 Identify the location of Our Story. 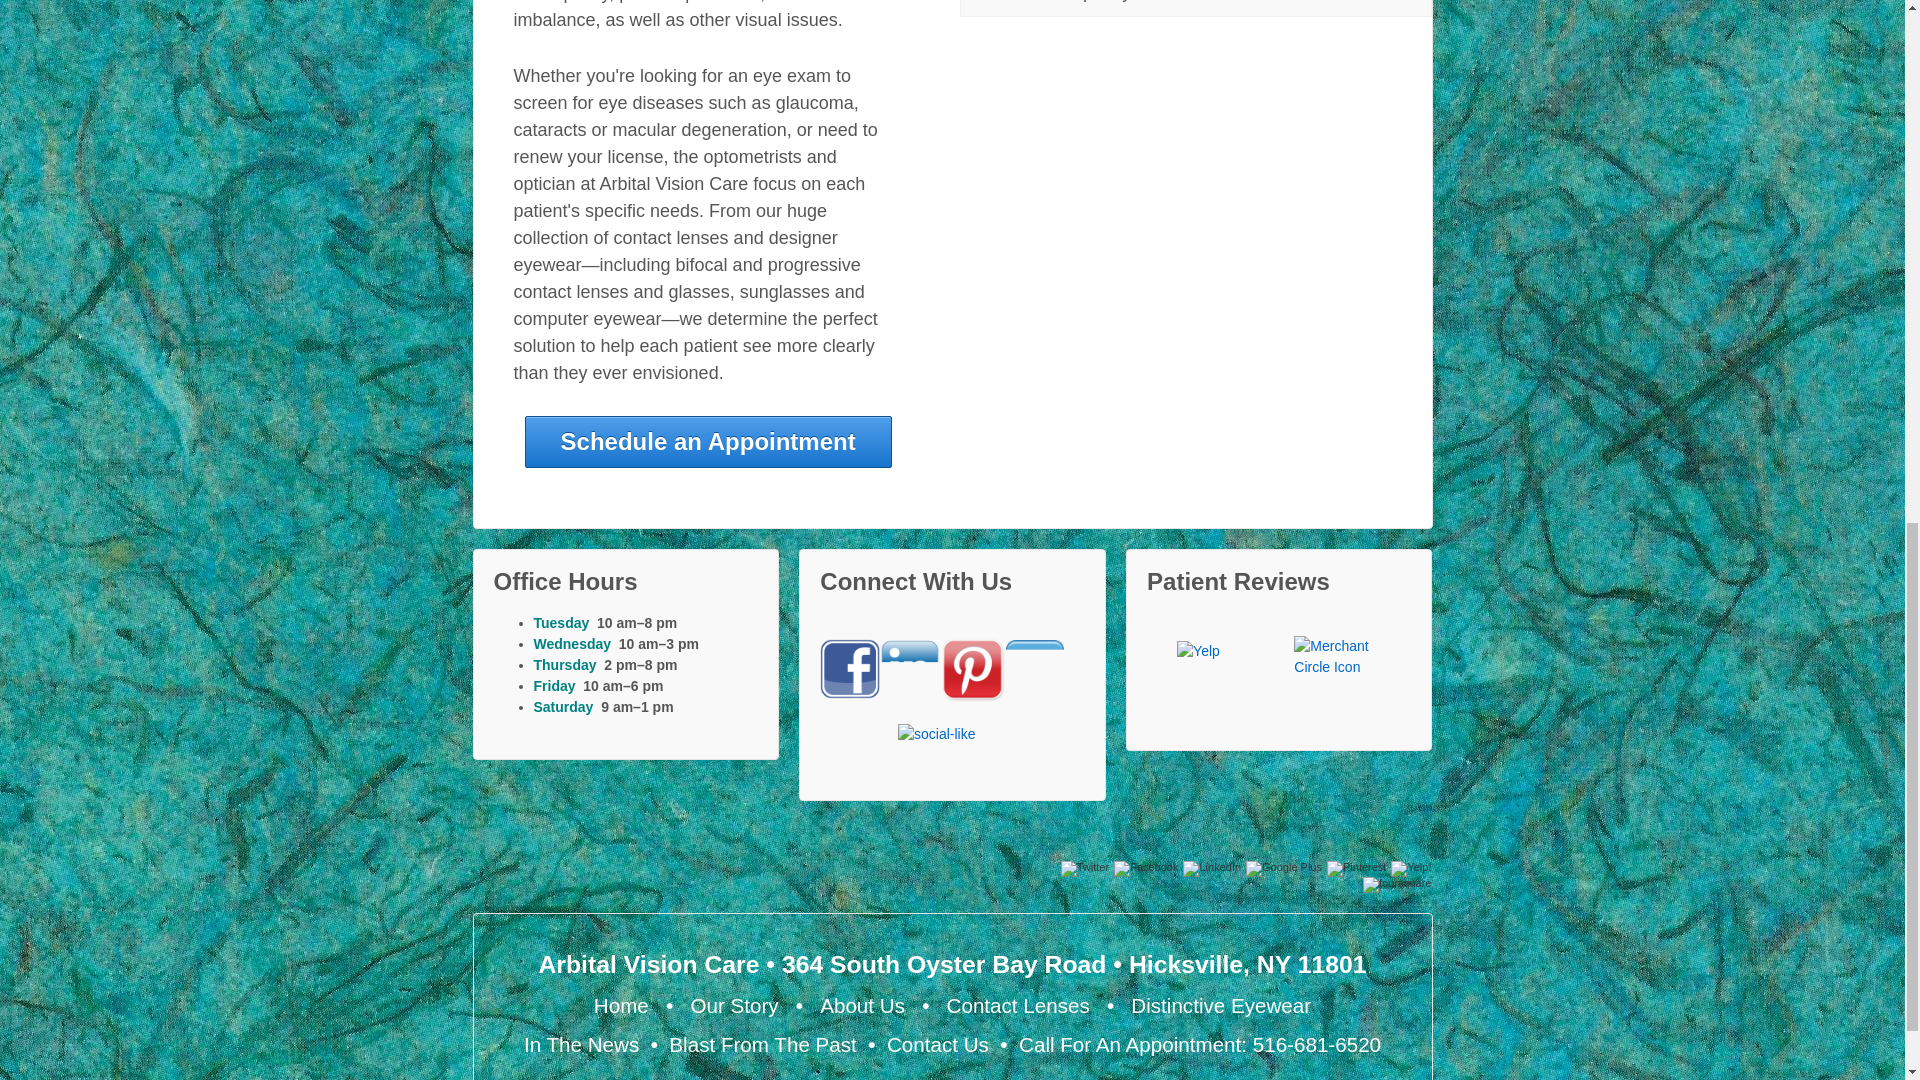
(733, 1005).